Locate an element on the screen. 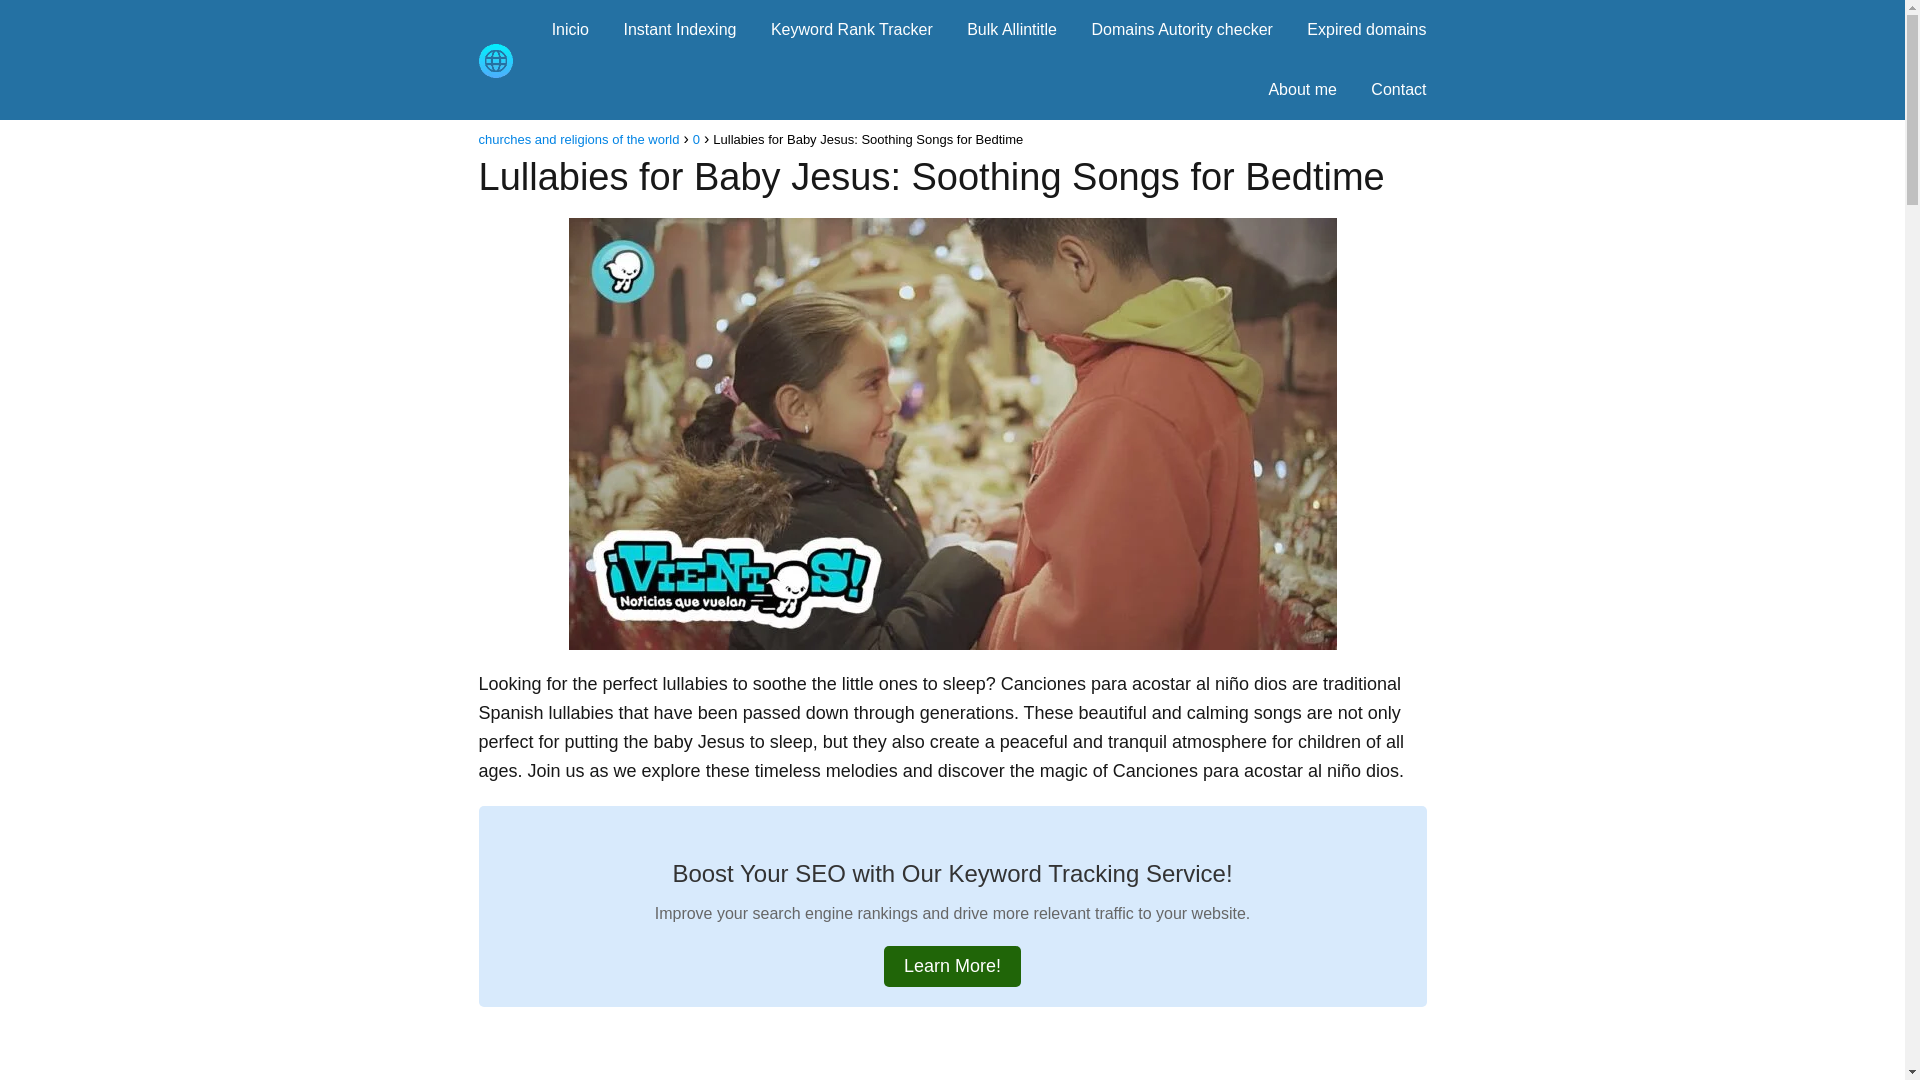 The image size is (1920, 1080). Domains Autority checker is located at coordinates (1180, 28).